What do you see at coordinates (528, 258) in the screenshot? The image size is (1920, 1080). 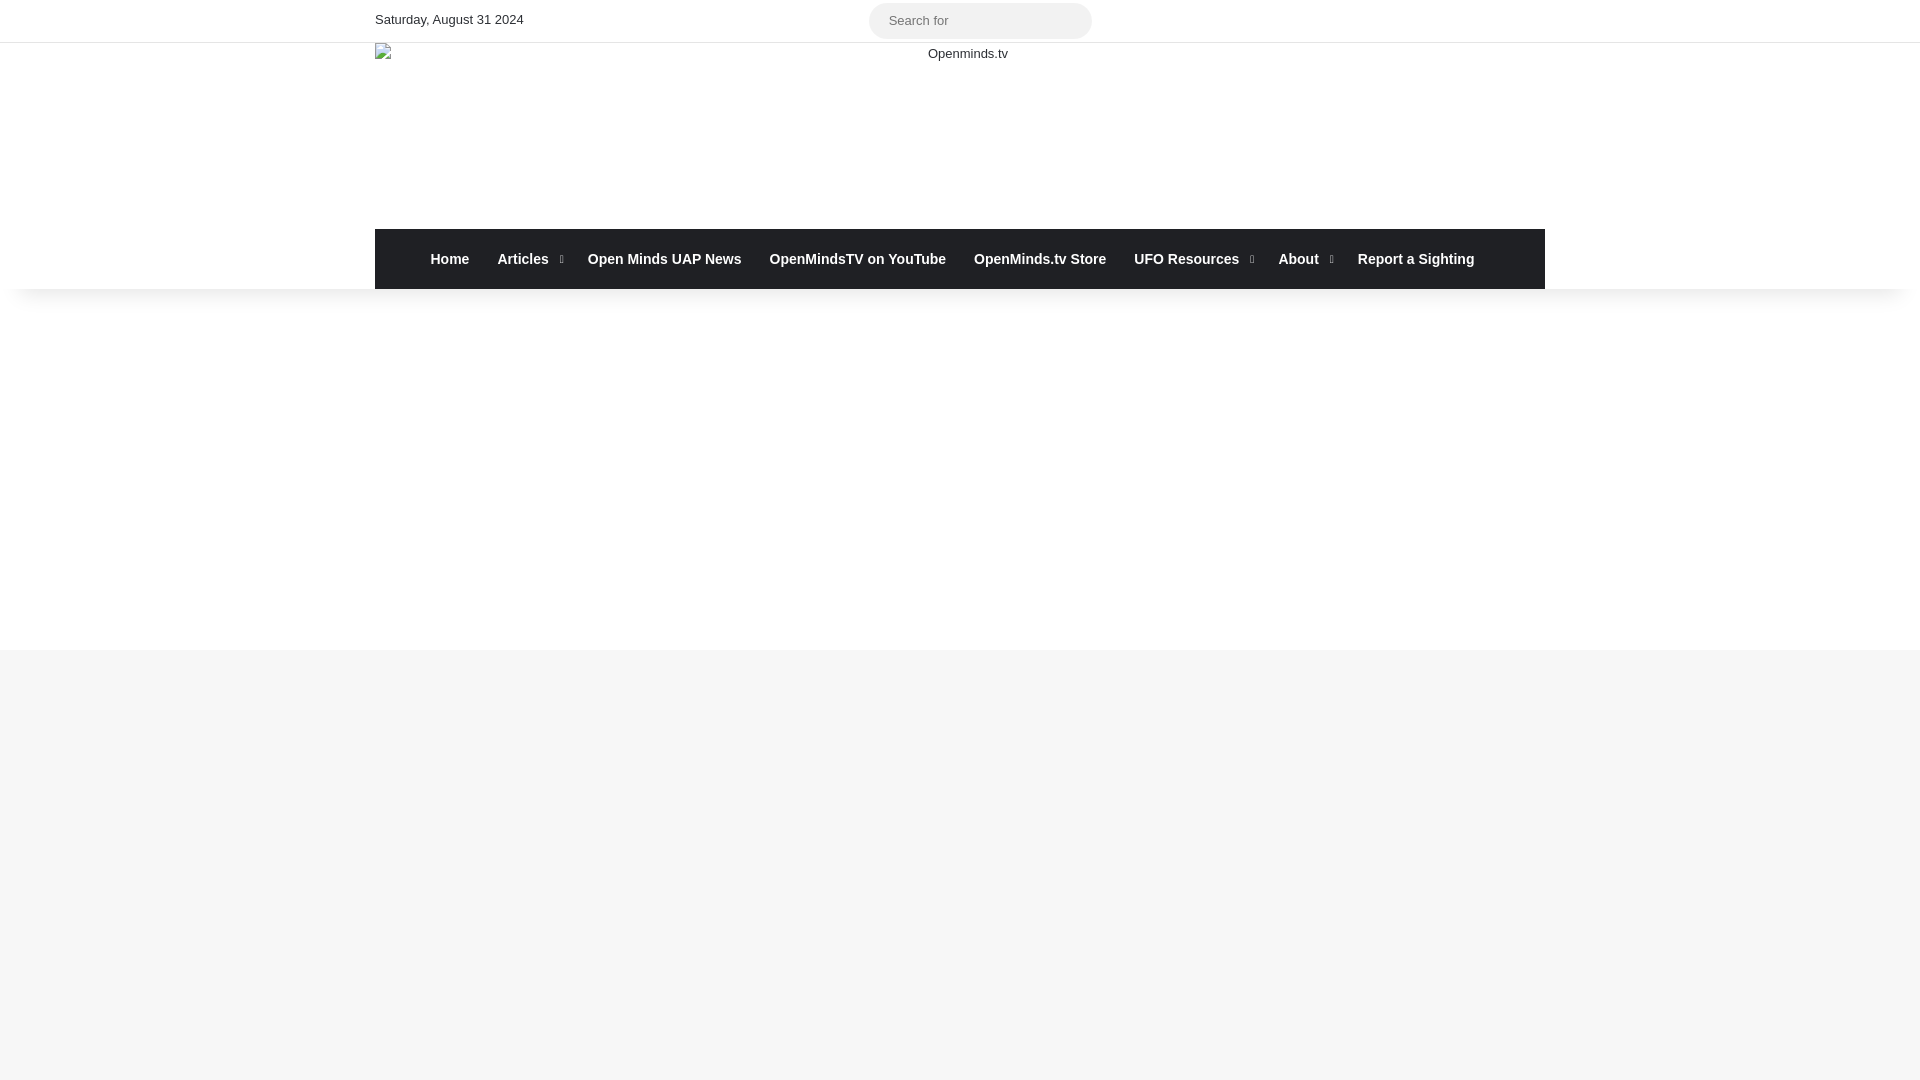 I see `Articles` at bounding box center [528, 258].